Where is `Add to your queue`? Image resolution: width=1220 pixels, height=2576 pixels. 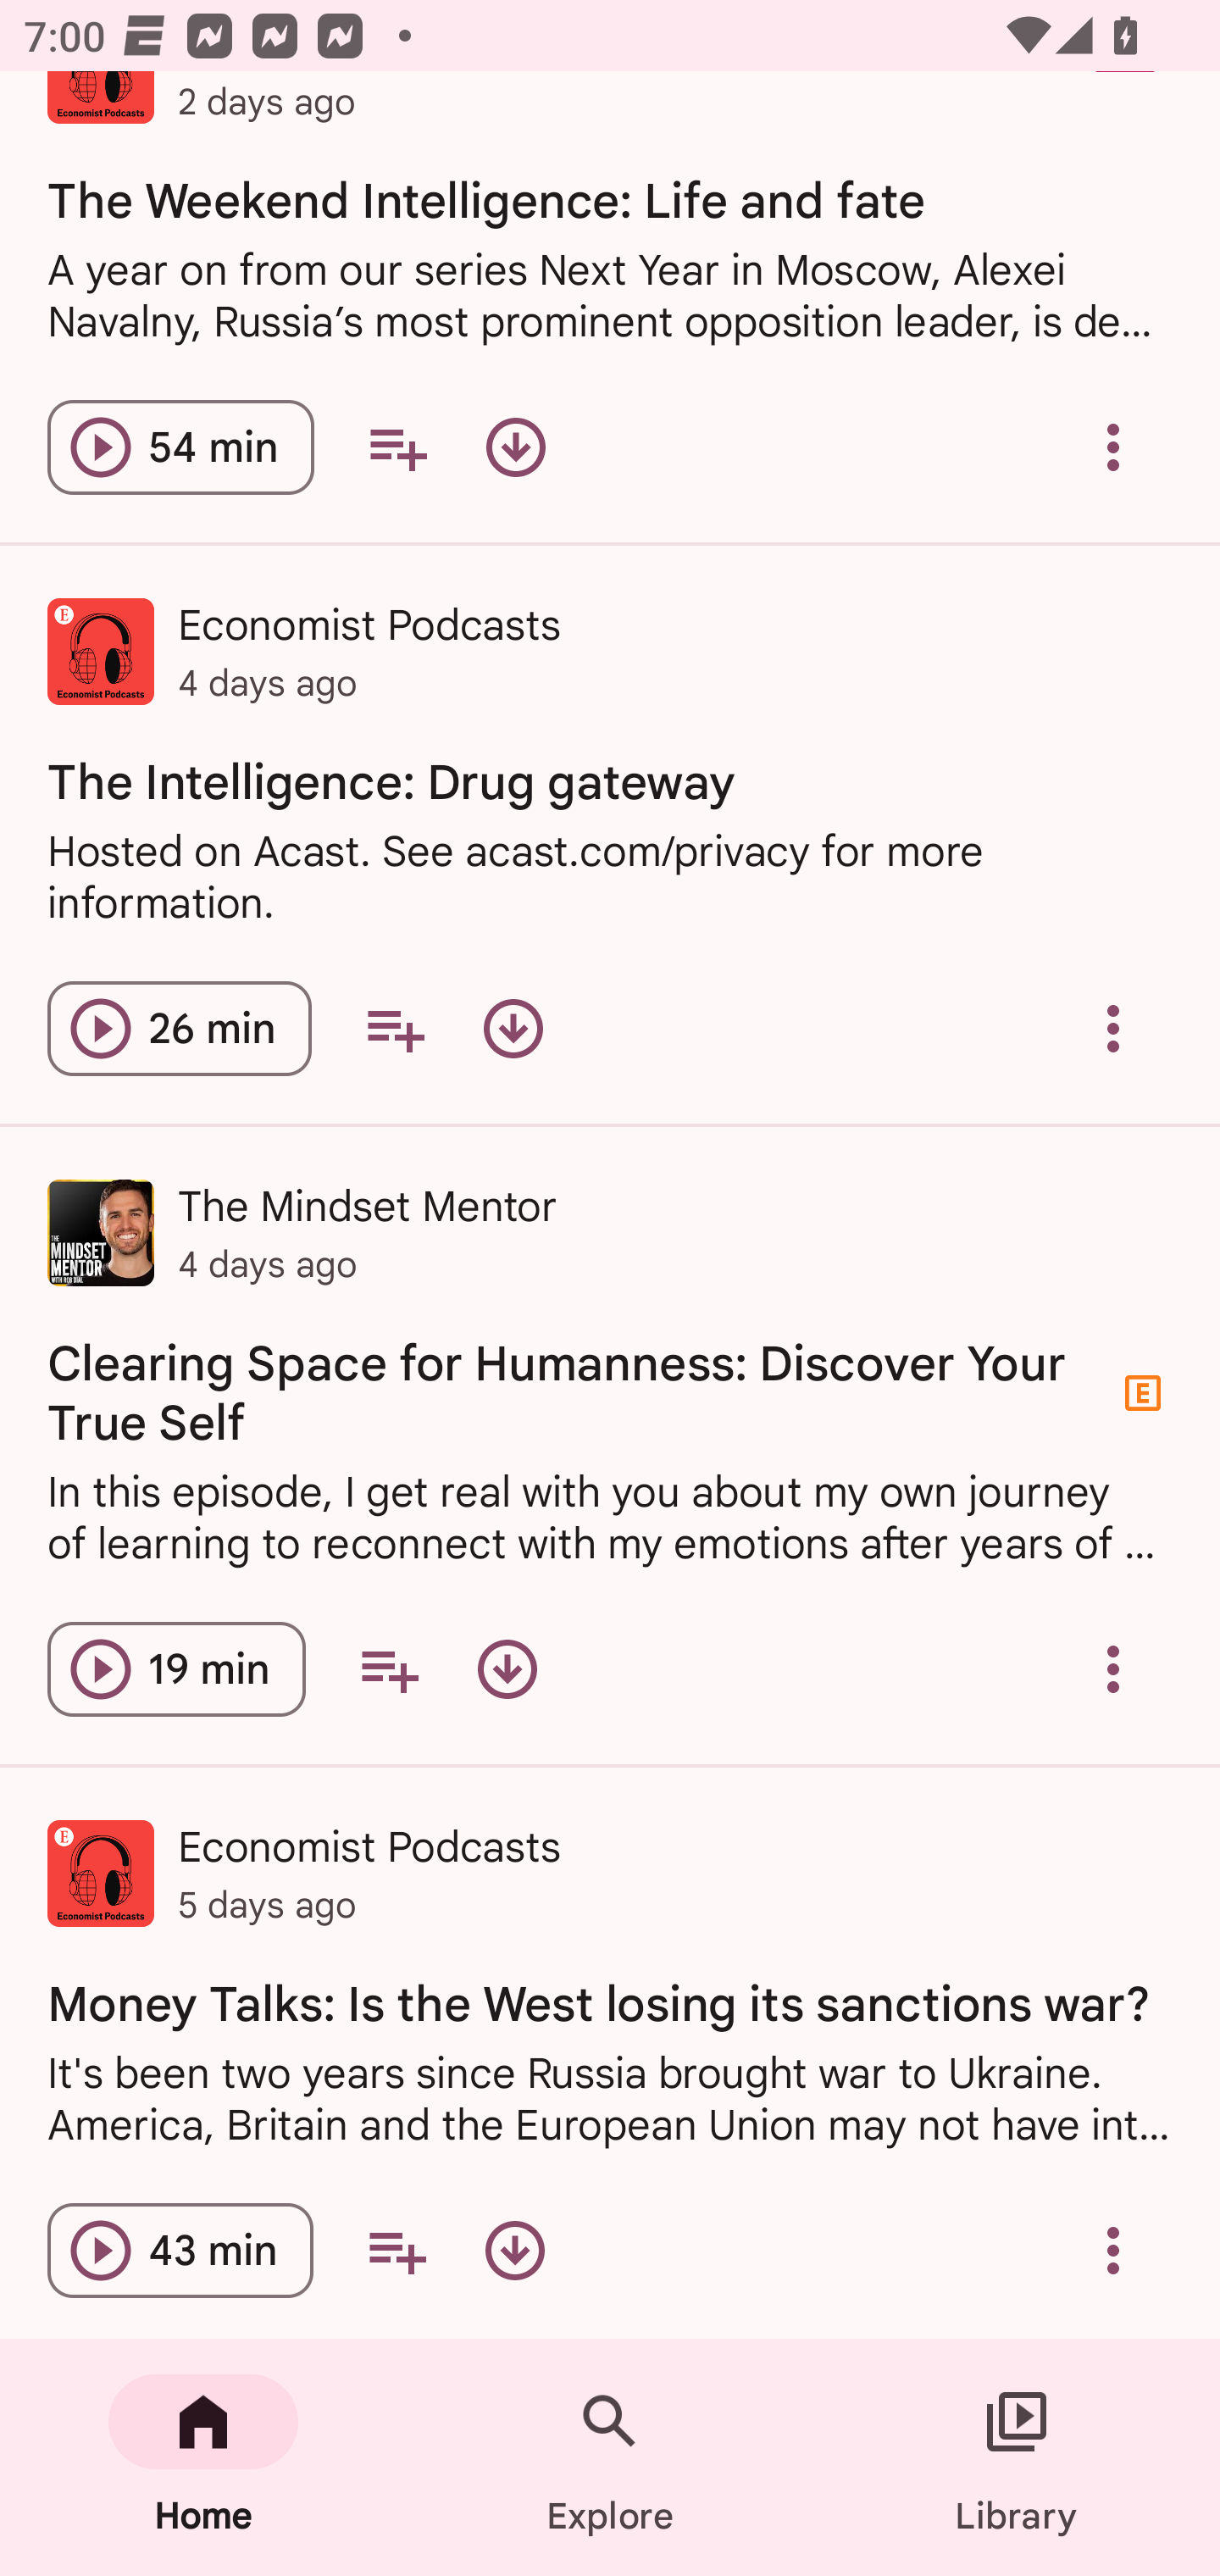 Add to your queue is located at coordinates (395, 1029).